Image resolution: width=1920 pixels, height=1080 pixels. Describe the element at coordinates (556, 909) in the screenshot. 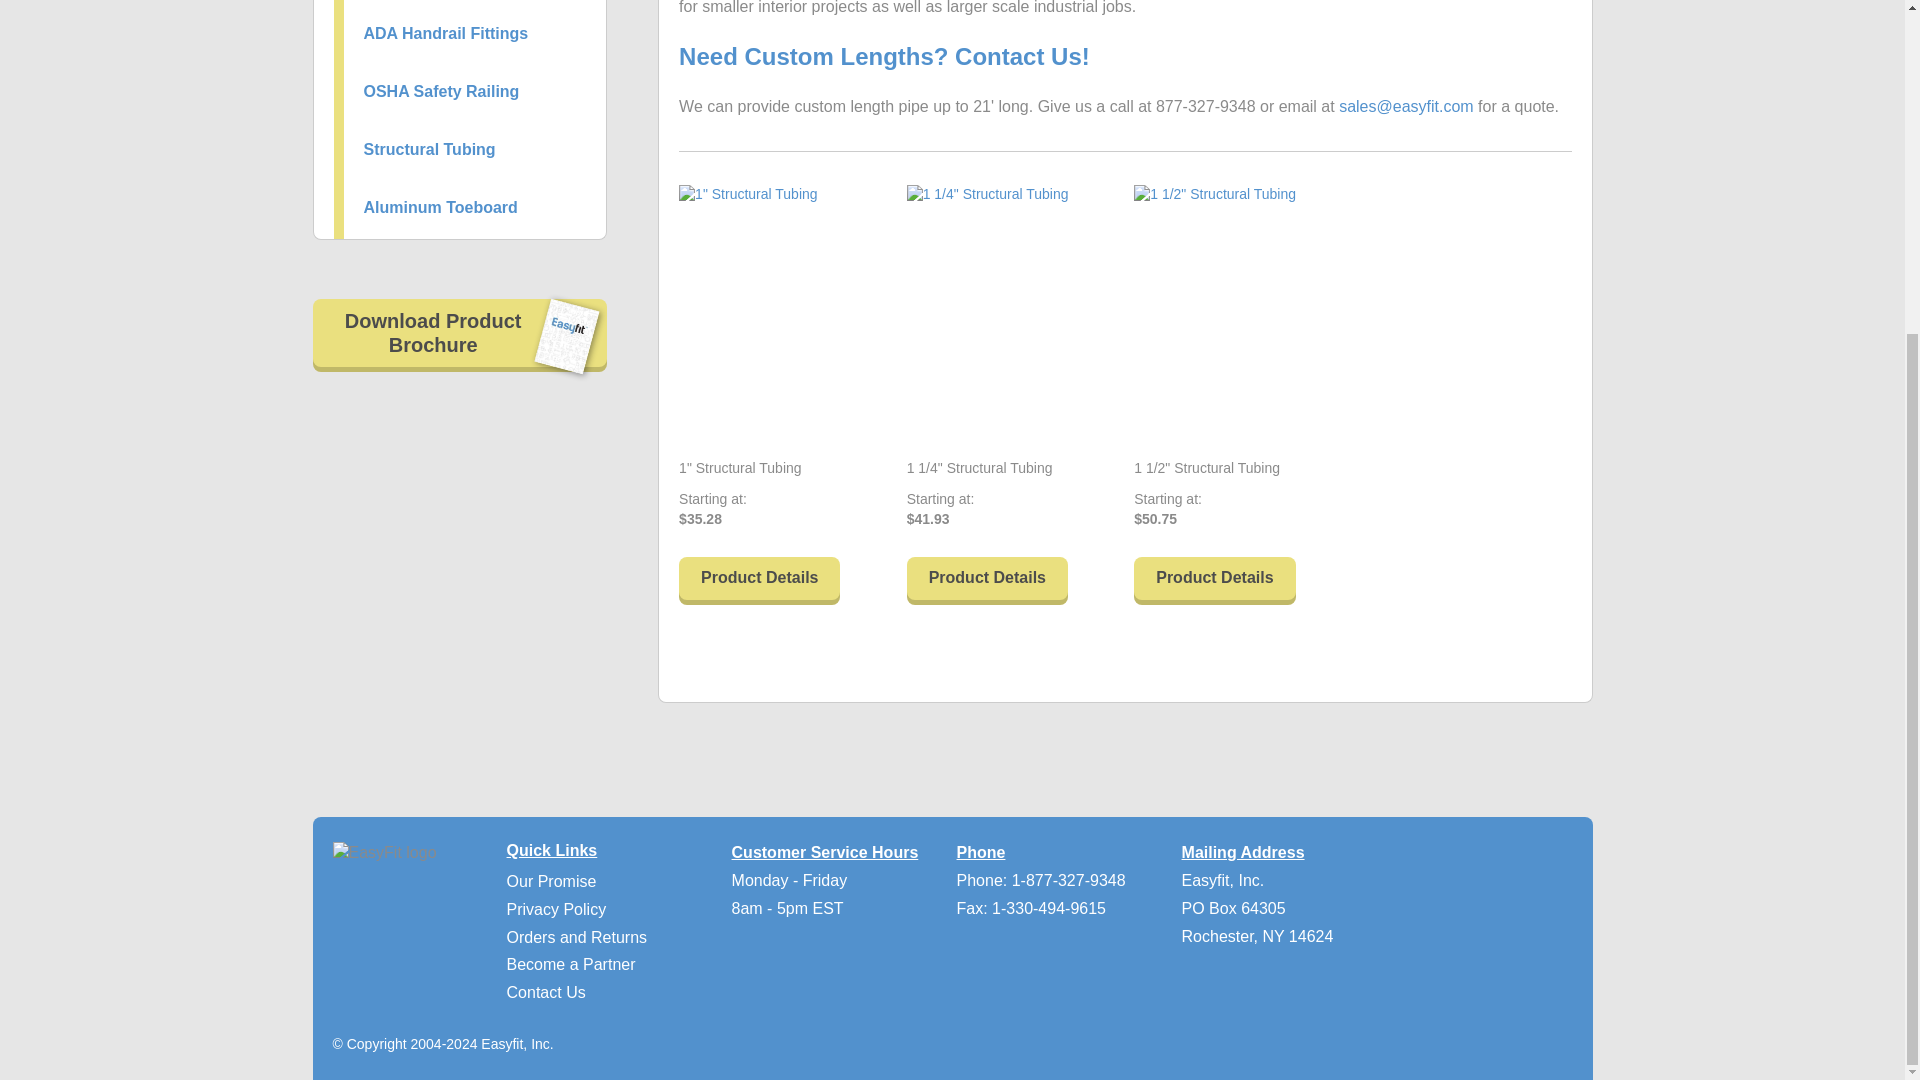

I see `Privacy Policy` at that location.